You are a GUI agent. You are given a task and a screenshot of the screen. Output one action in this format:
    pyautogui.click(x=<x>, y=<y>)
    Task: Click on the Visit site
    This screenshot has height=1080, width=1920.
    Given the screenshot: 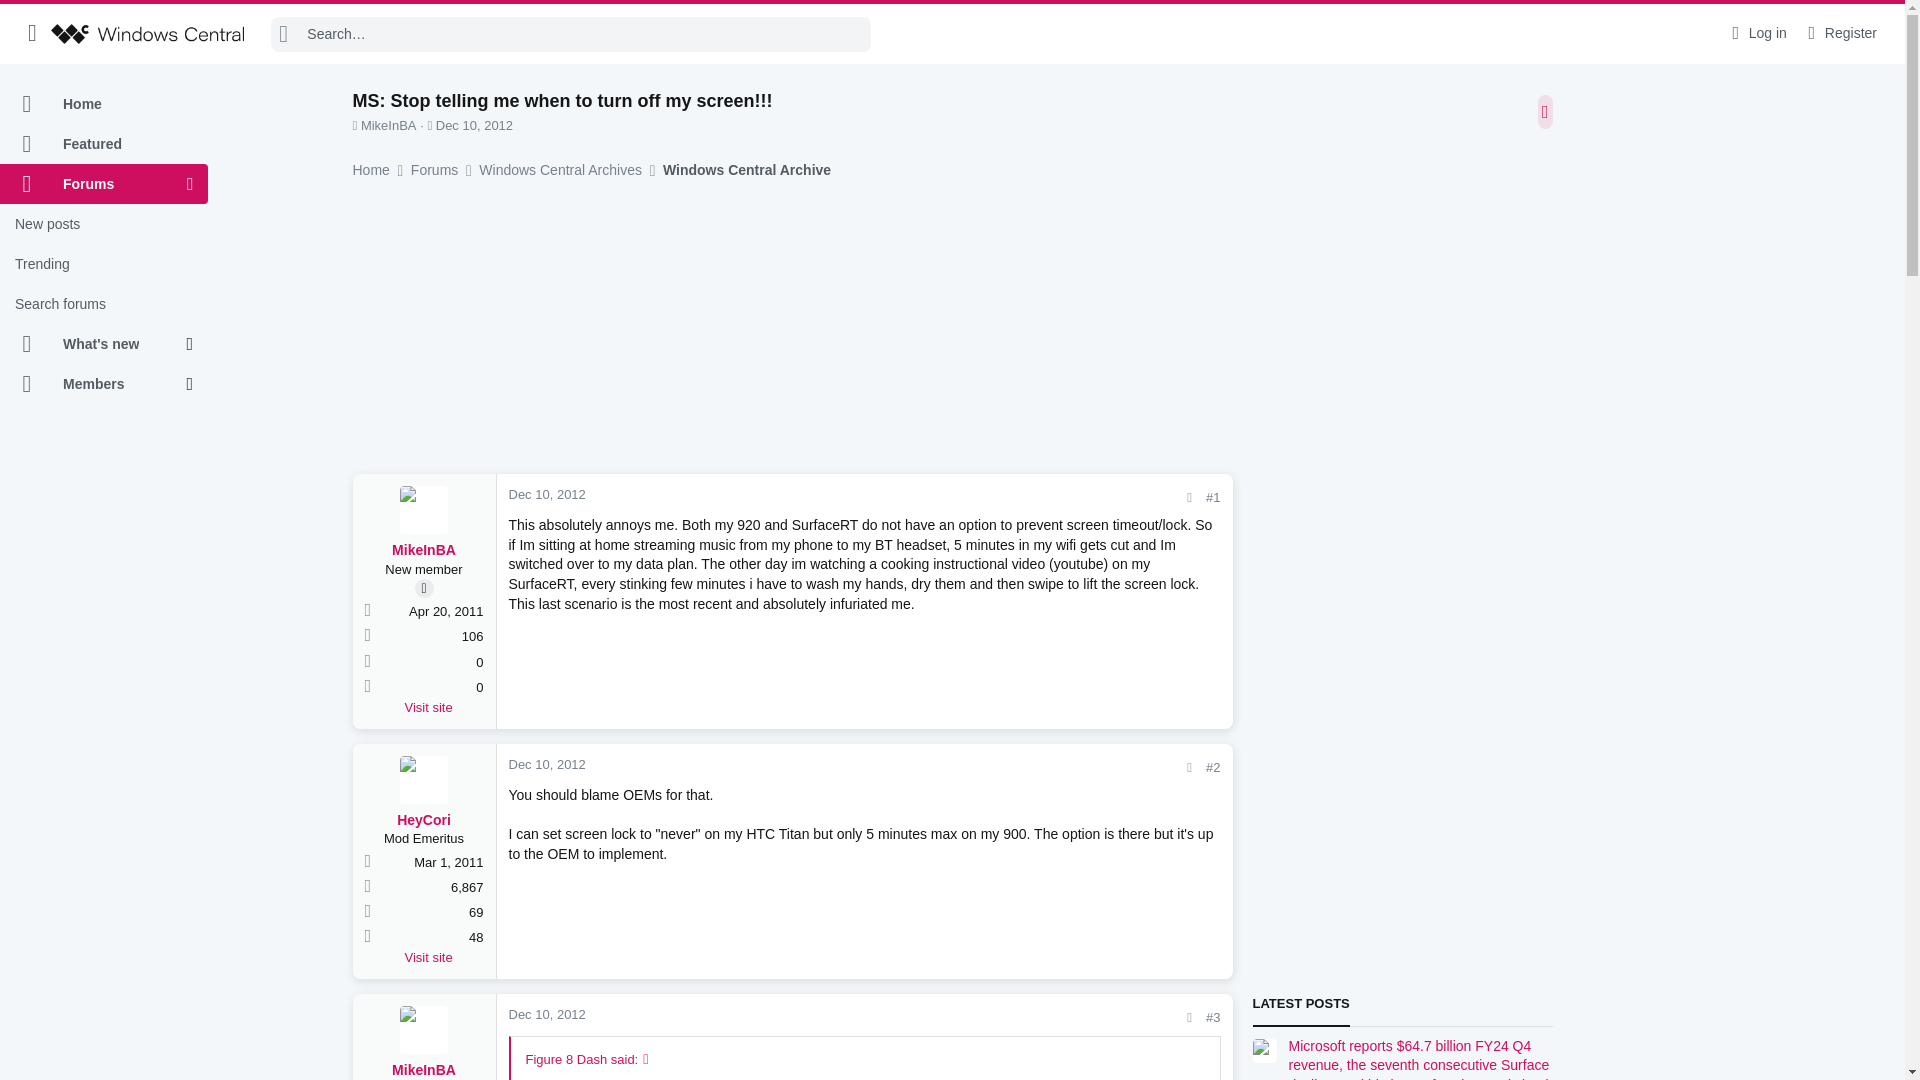 What is the action you would take?
    pyautogui.click(x=443, y=708)
    